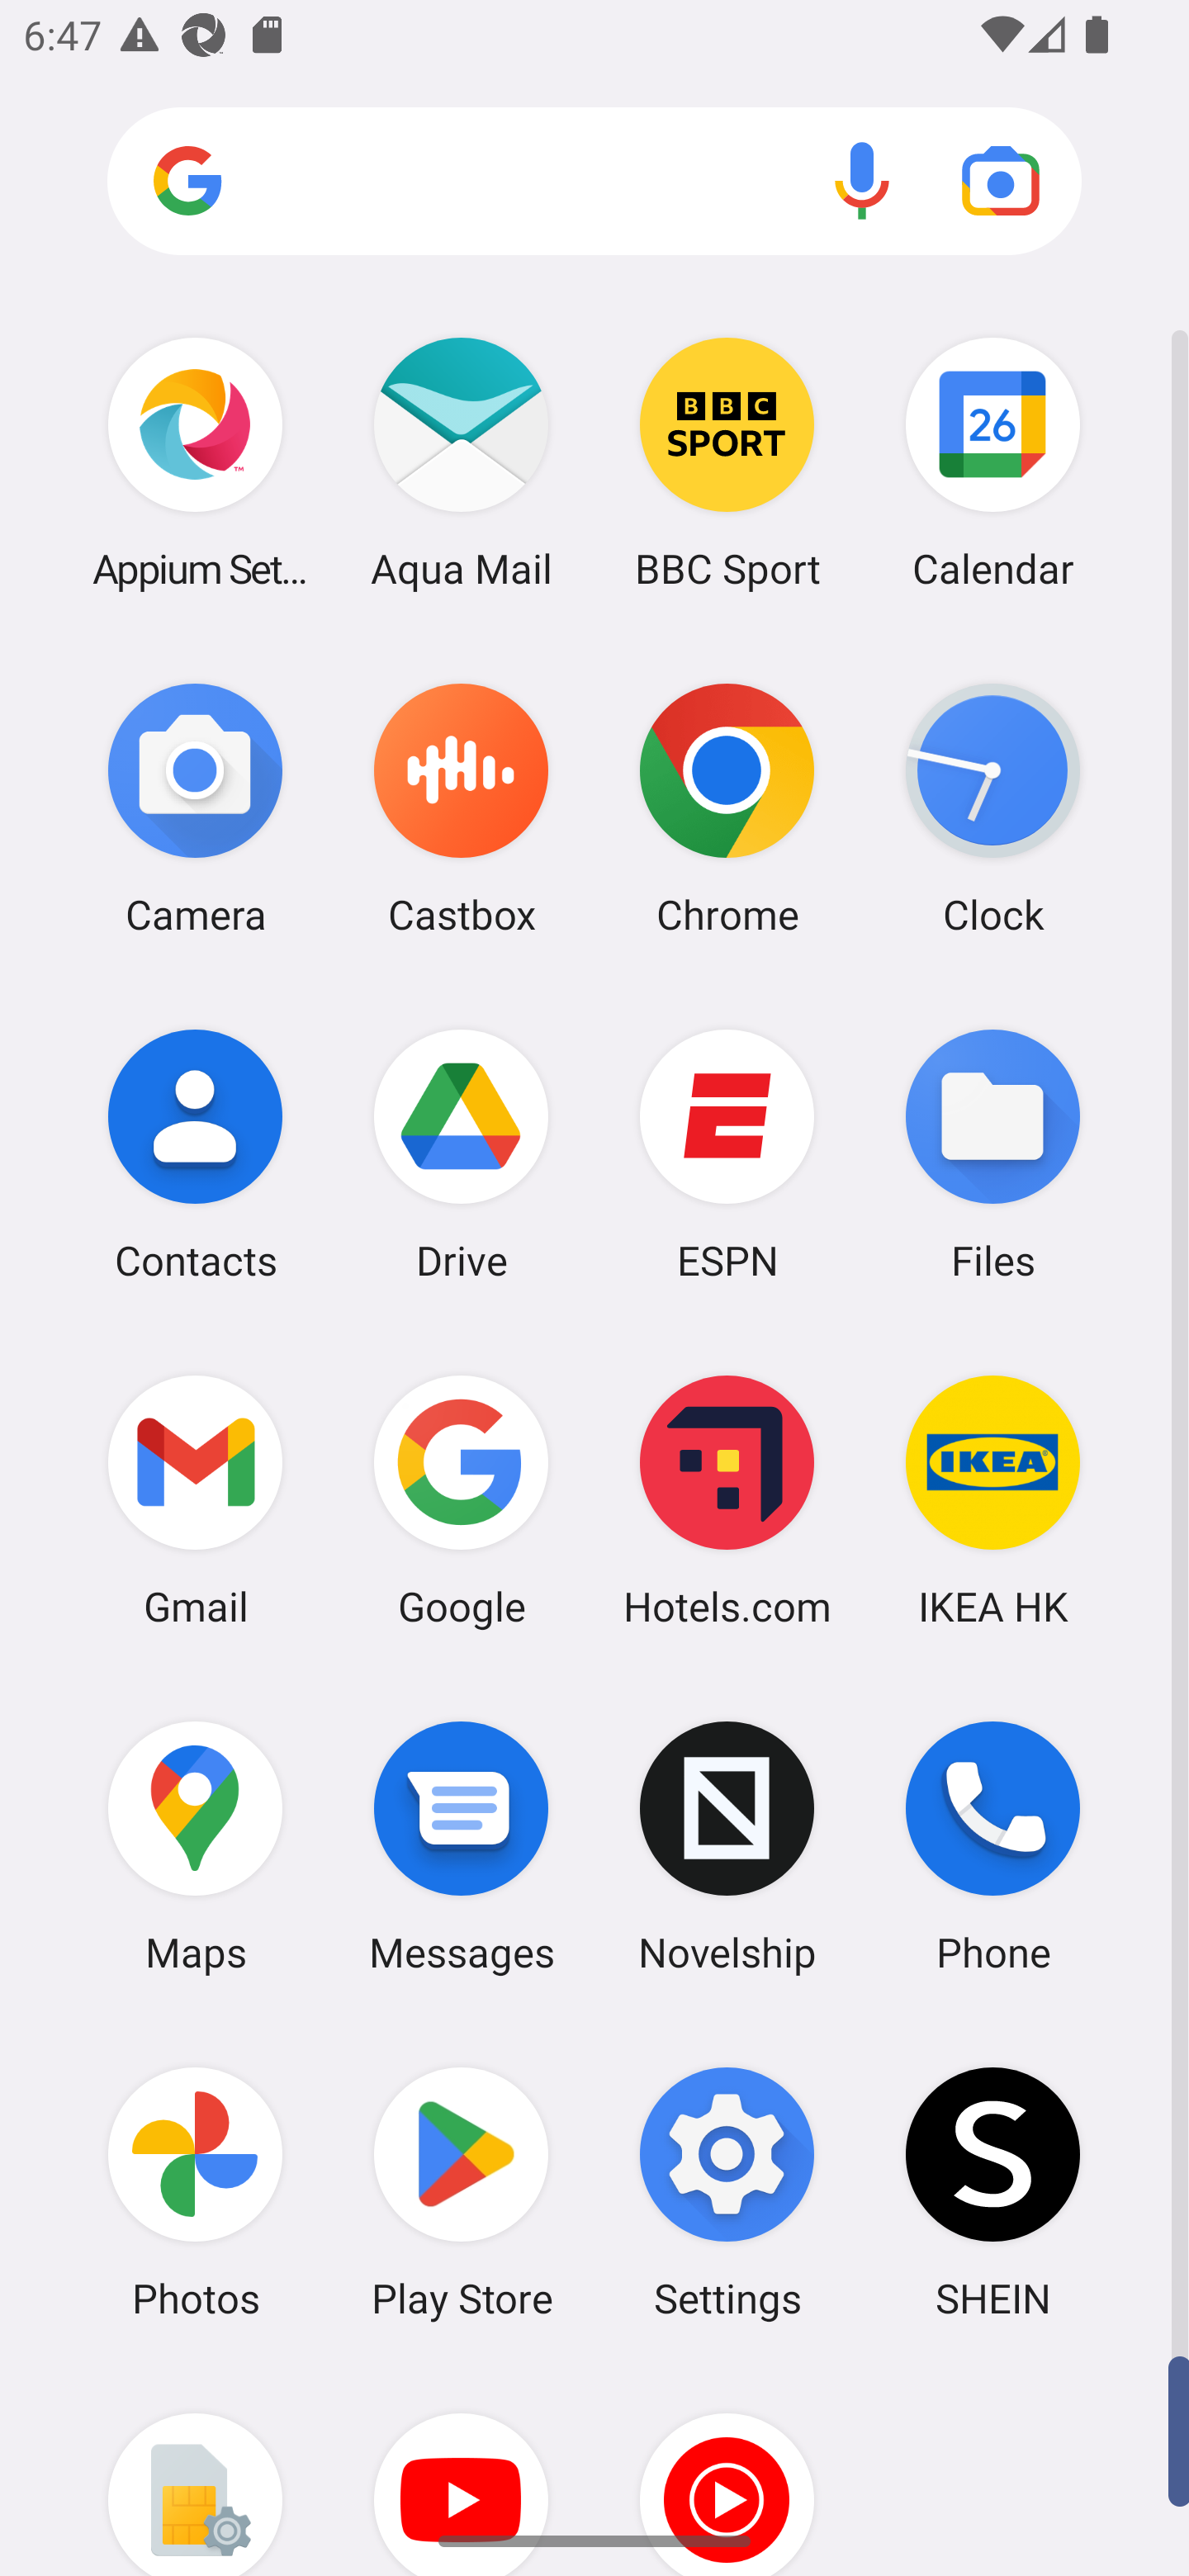 This screenshot has height=2576, width=1189. Describe the element at coordinates (992, 1153) in the screenshot. I see `Files` at that location.